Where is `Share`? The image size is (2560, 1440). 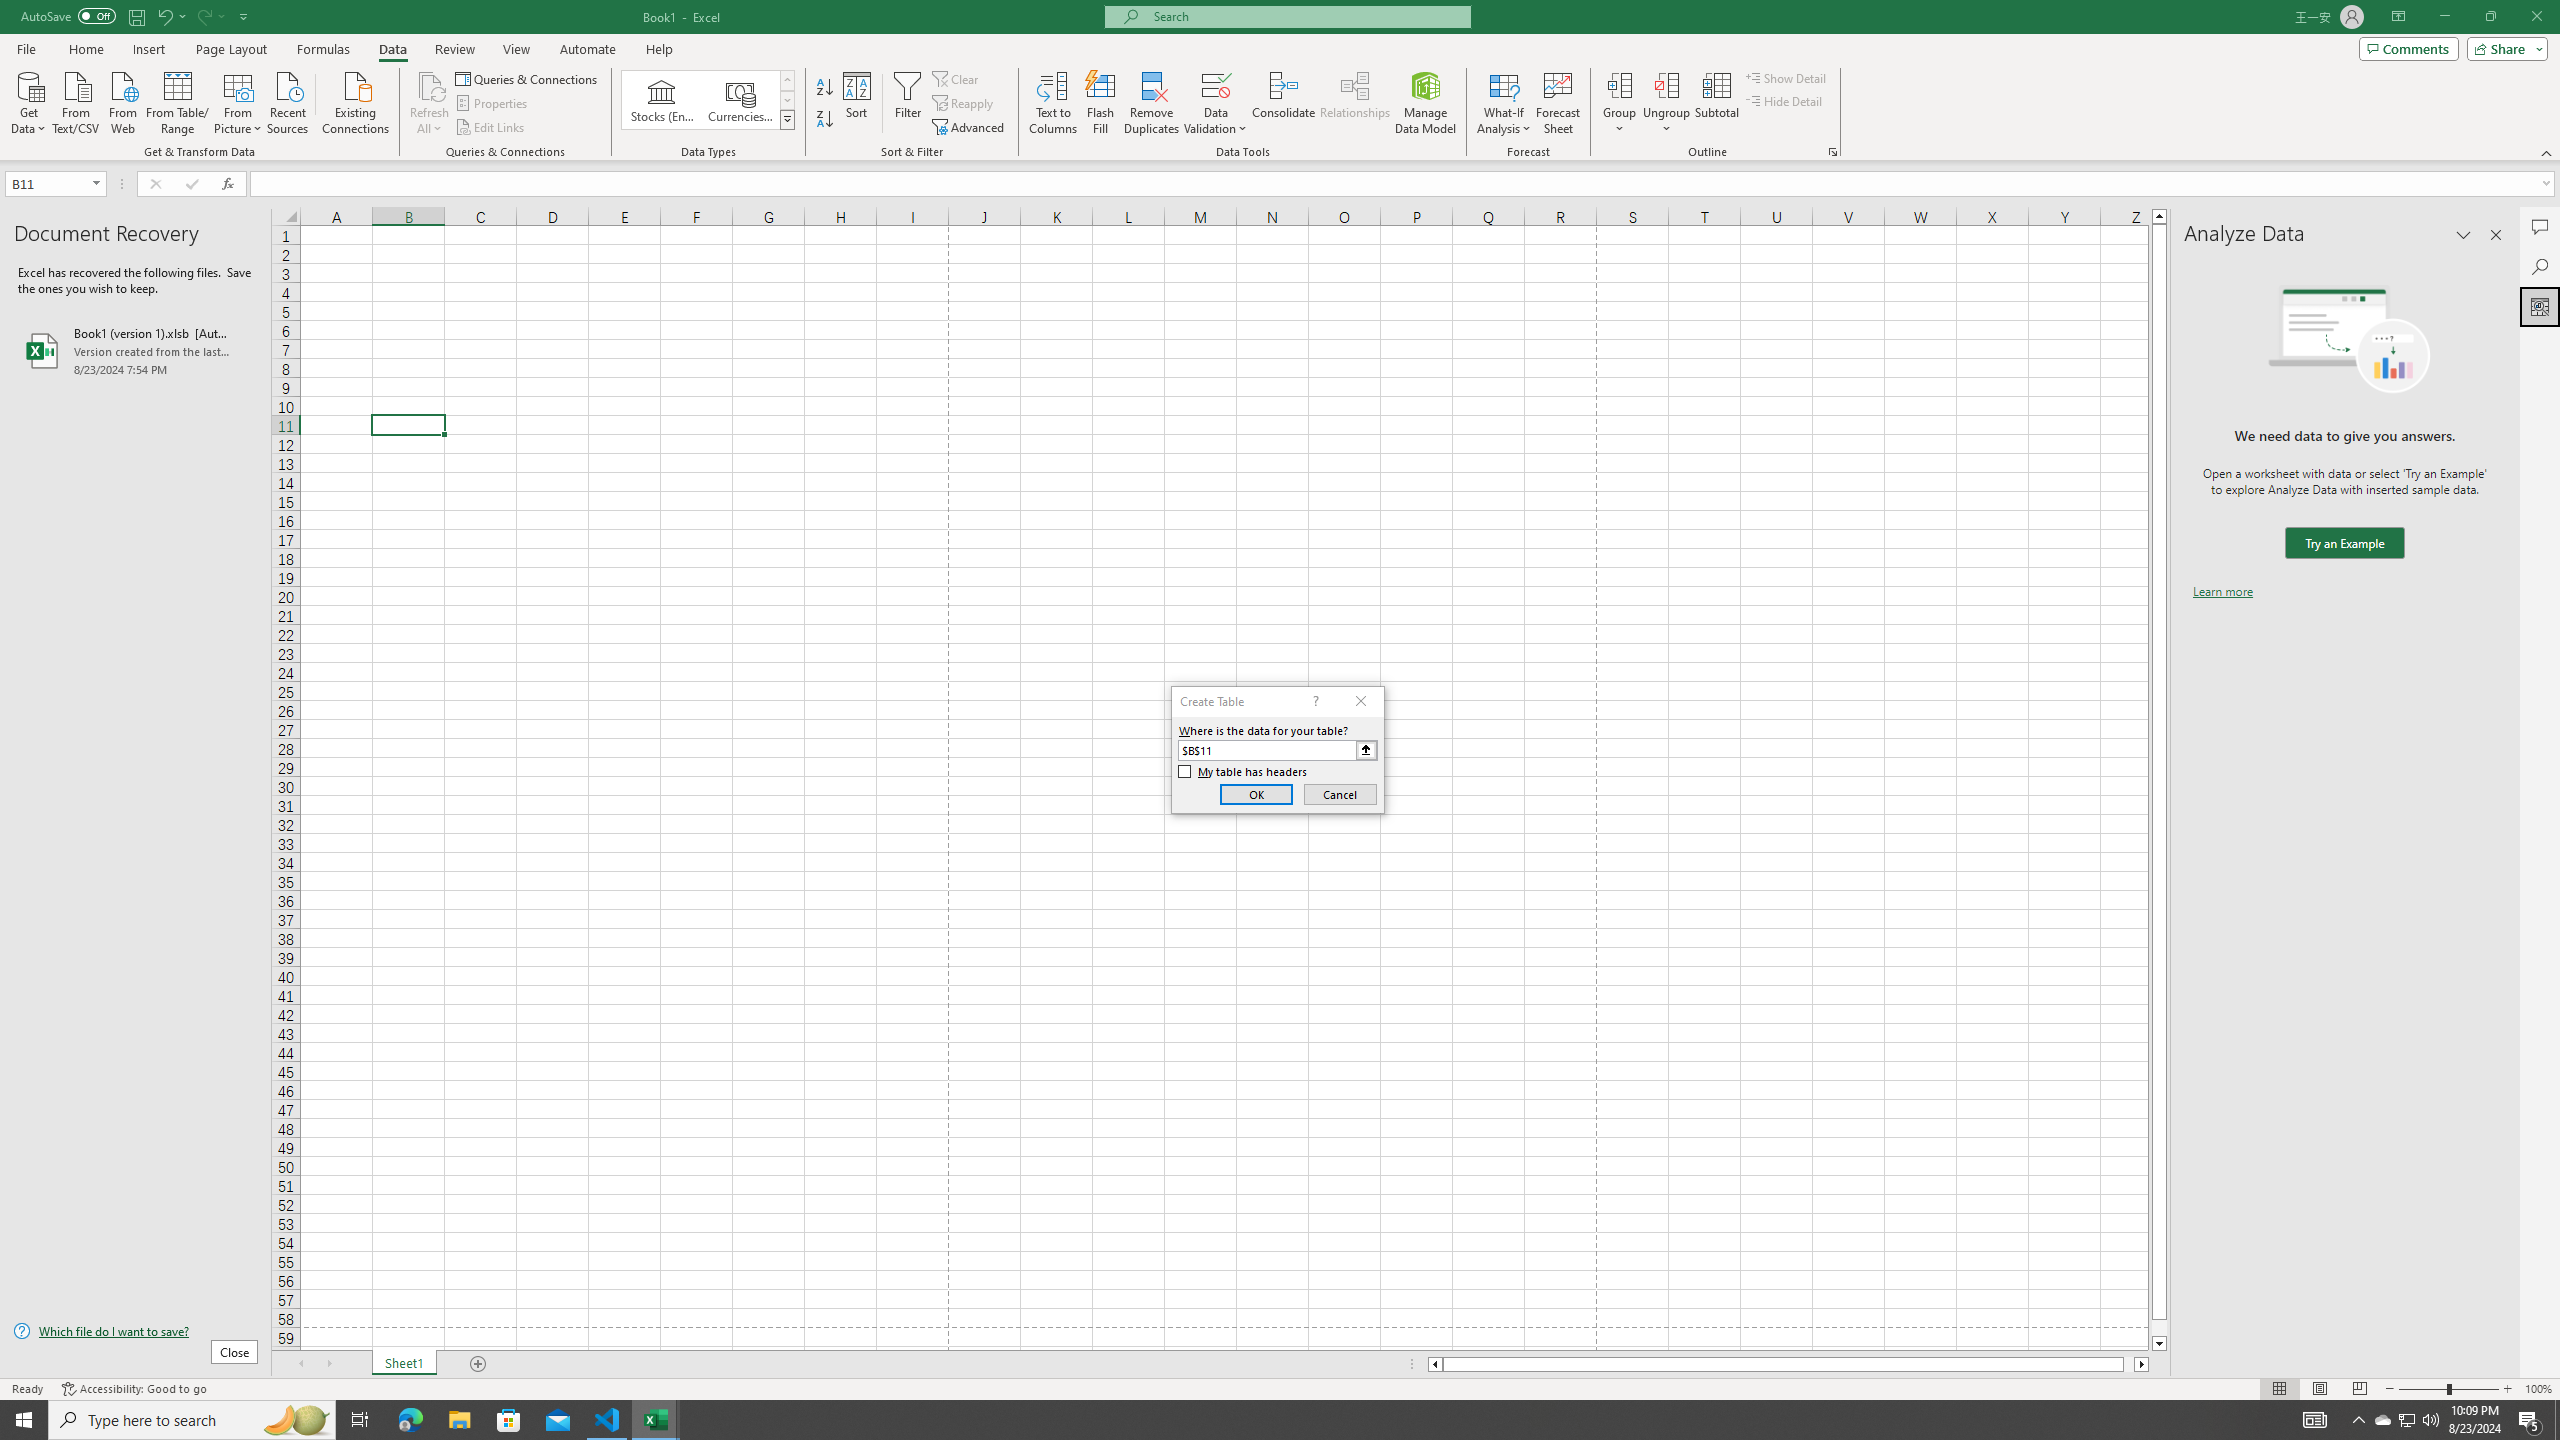
Share is located at coordinates (2504, 48).